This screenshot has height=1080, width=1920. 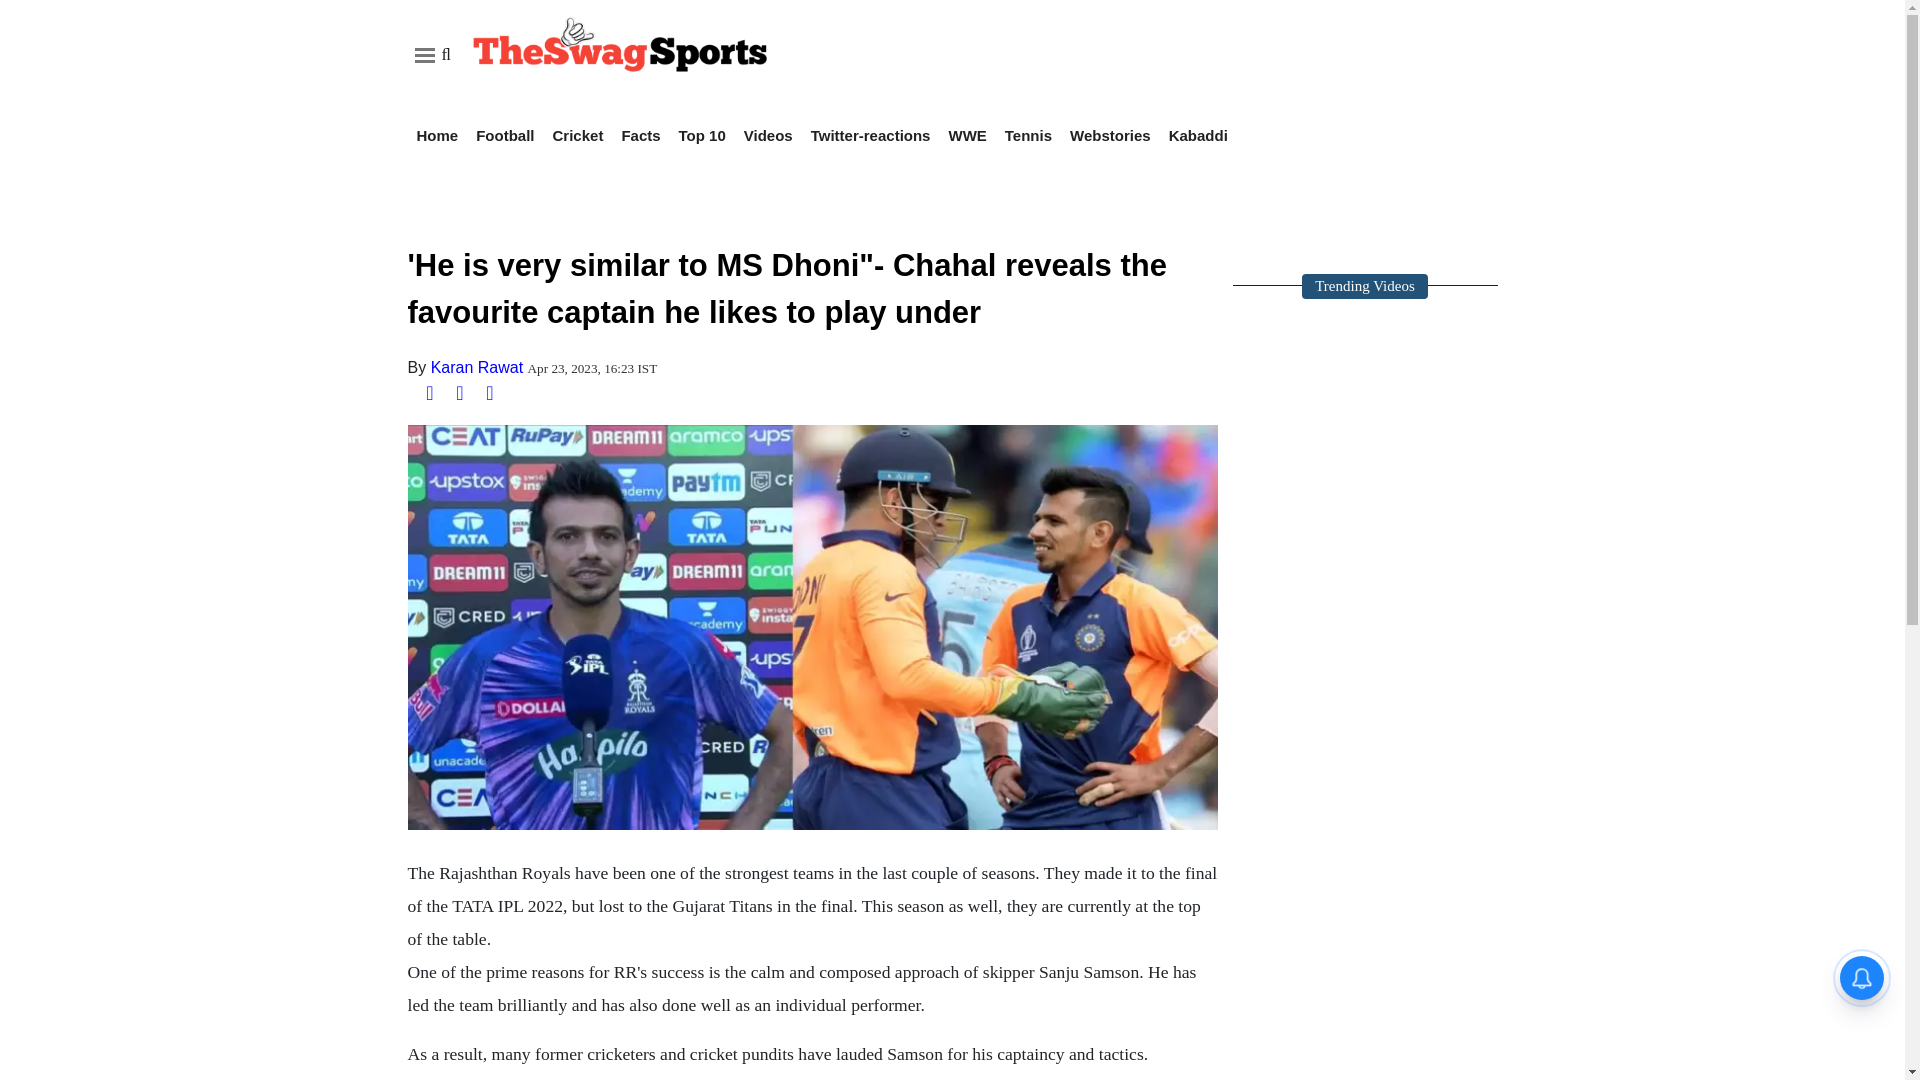 What do you see at coordinates (437, 135) in the screenshot?
I see `Home` at bounding box center [437, 135].